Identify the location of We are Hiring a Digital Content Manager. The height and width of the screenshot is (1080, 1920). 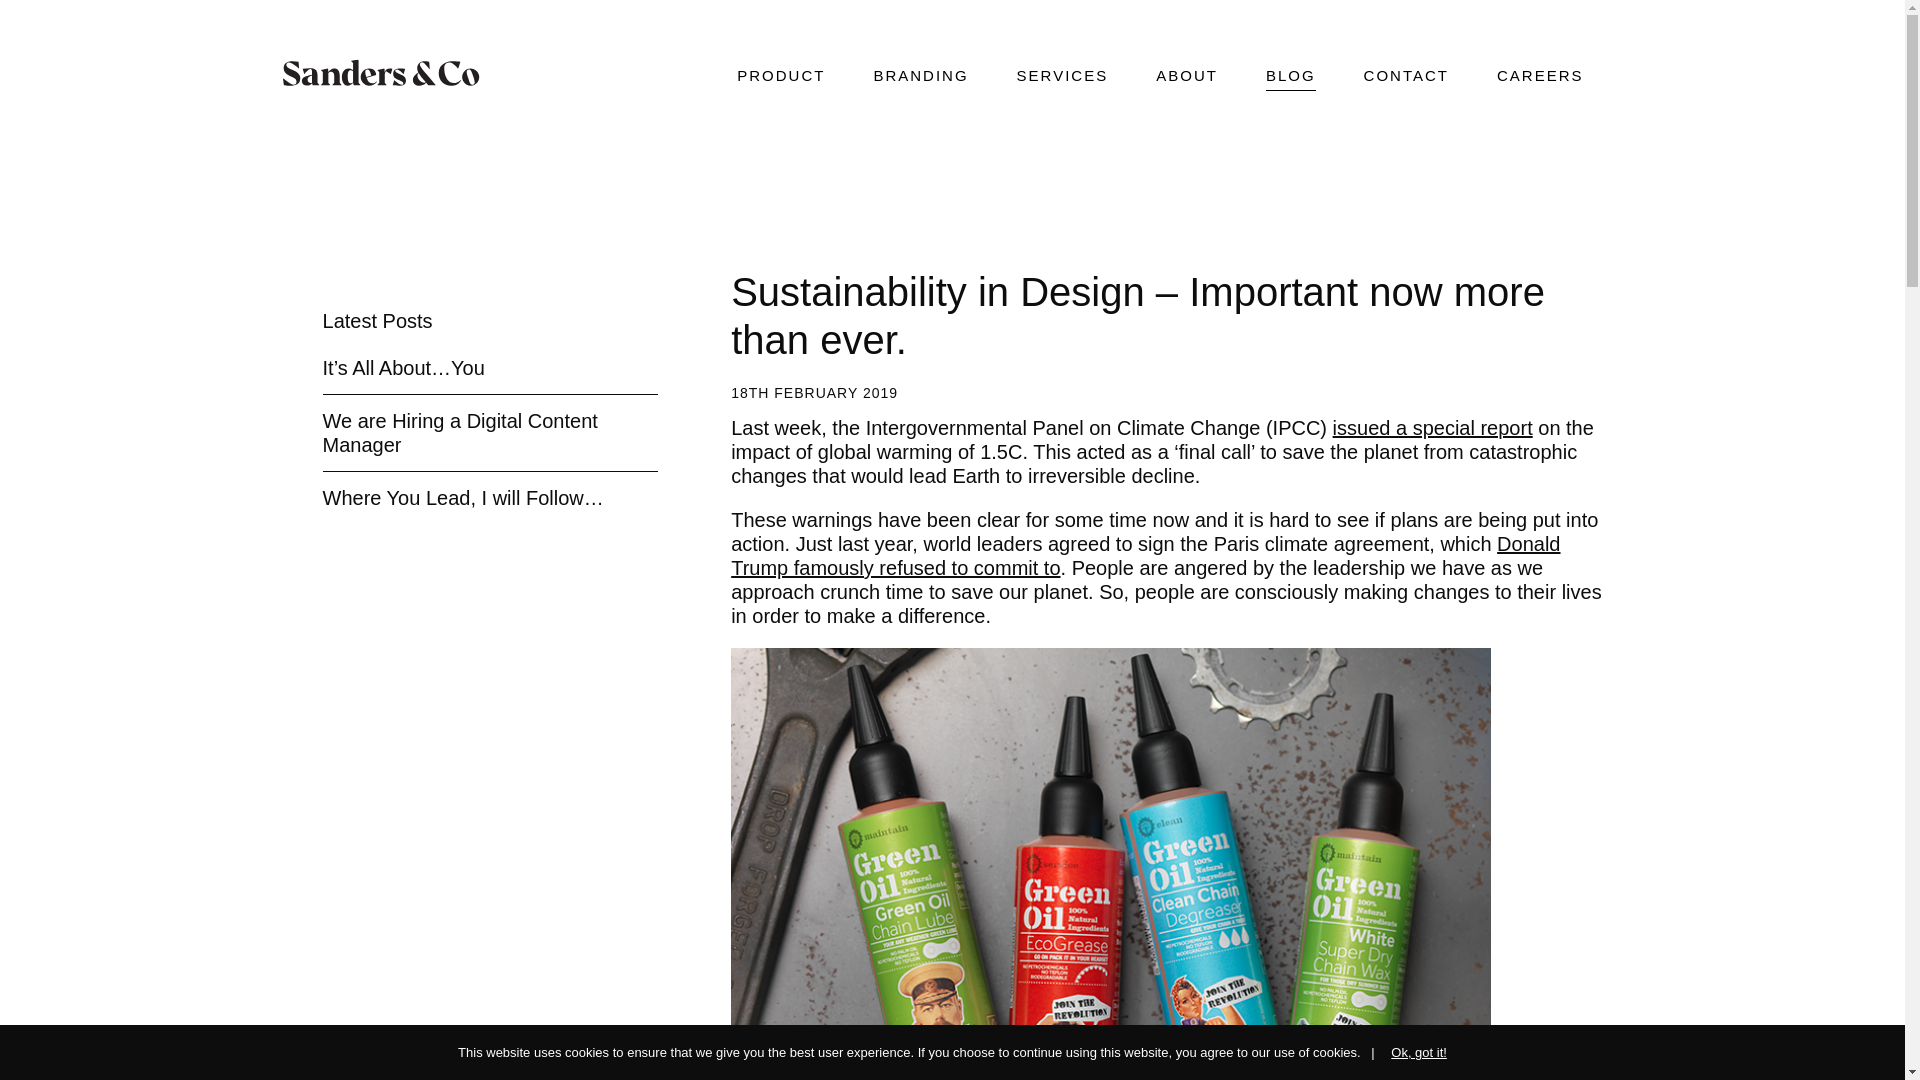
(460, 432).